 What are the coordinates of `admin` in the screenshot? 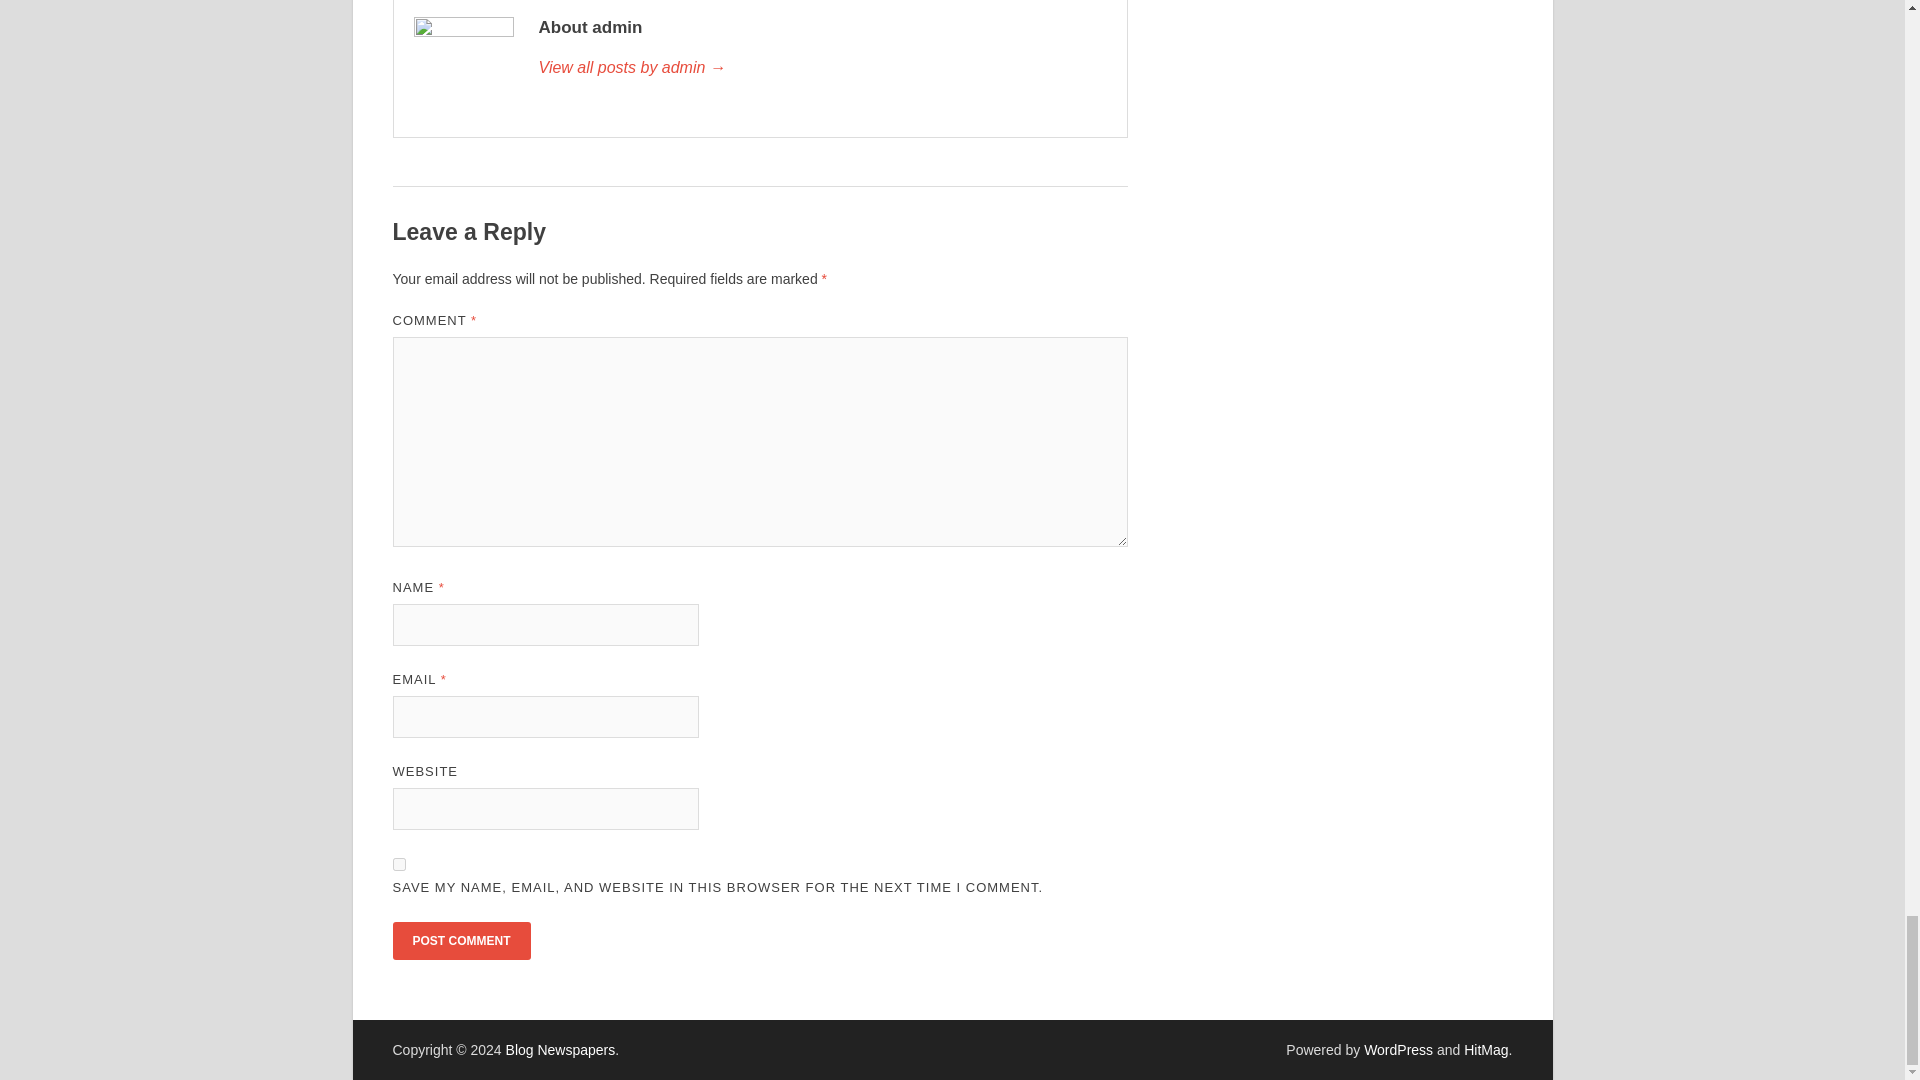 It's located at (821, 68).